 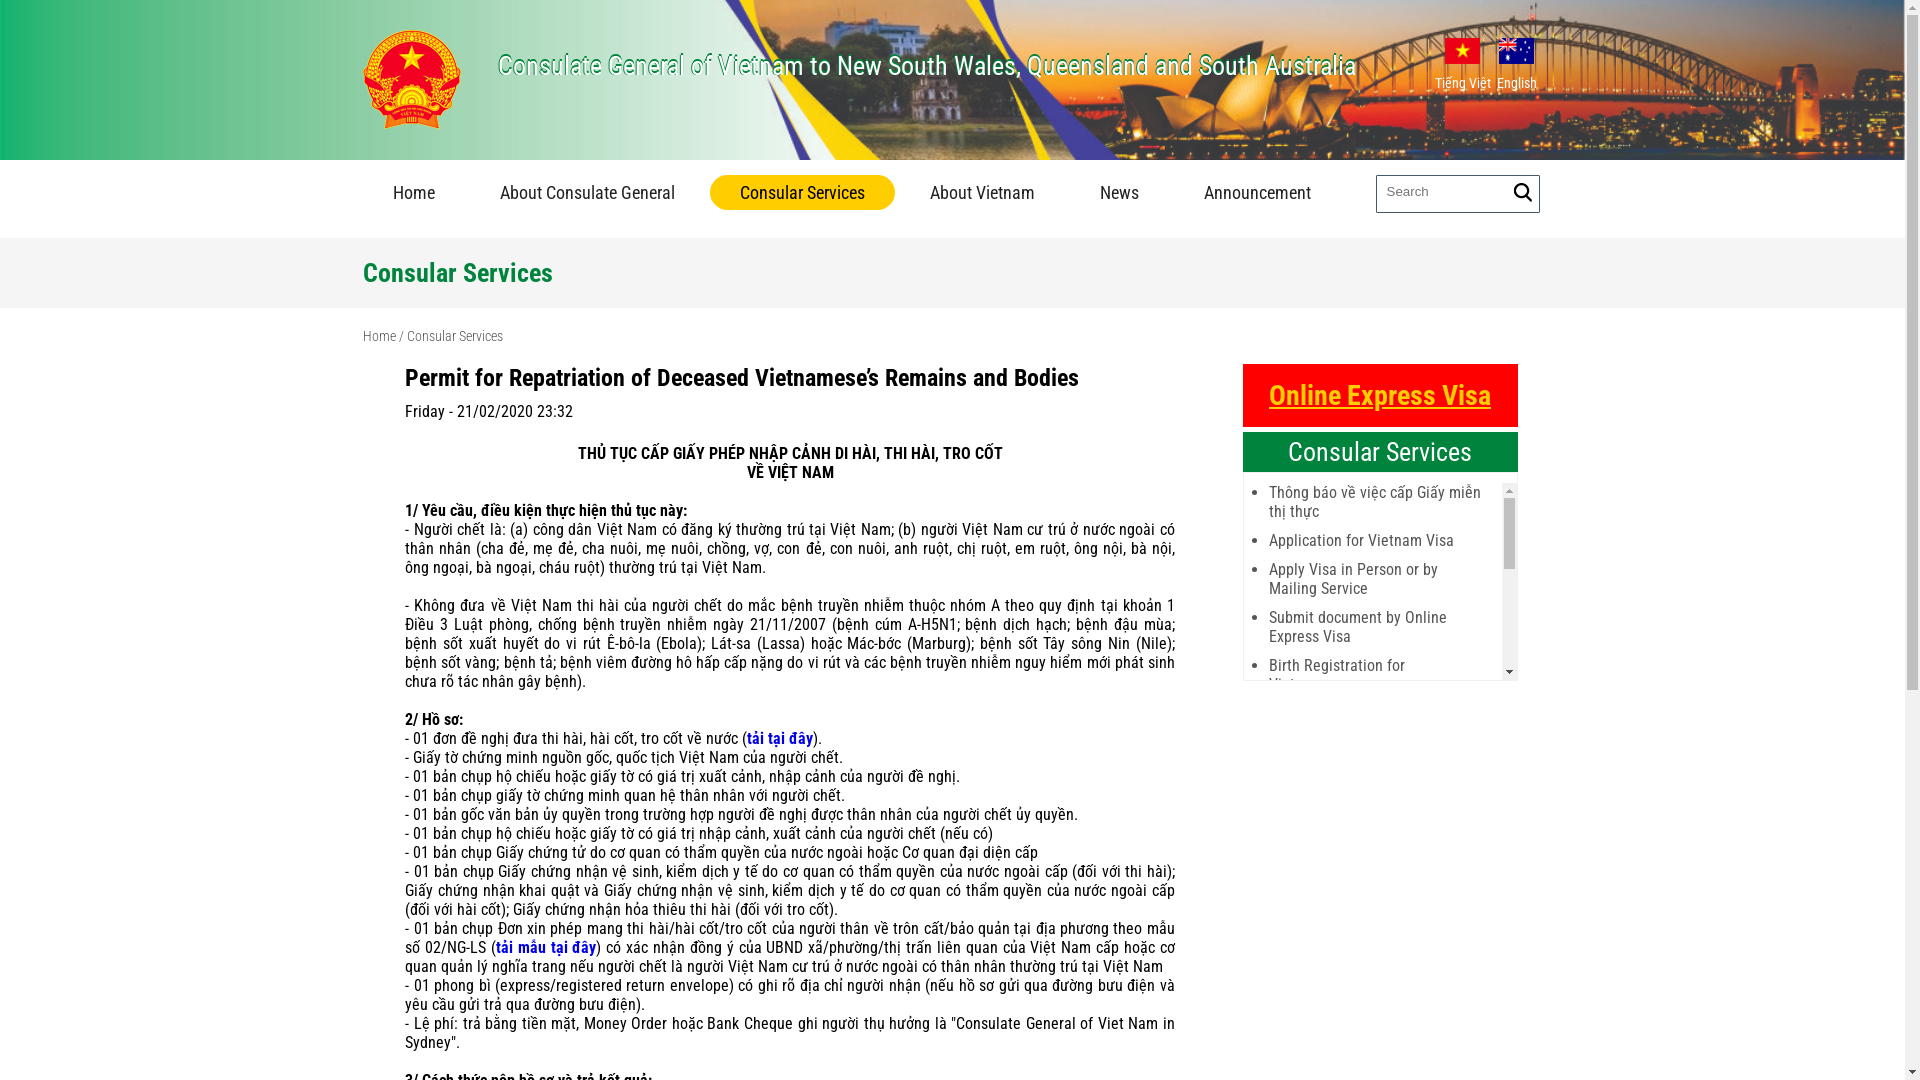 What do you see at coordinates (454, 336) in the screenshot?
I see `Consular Services` at bounding box center [454, 336].